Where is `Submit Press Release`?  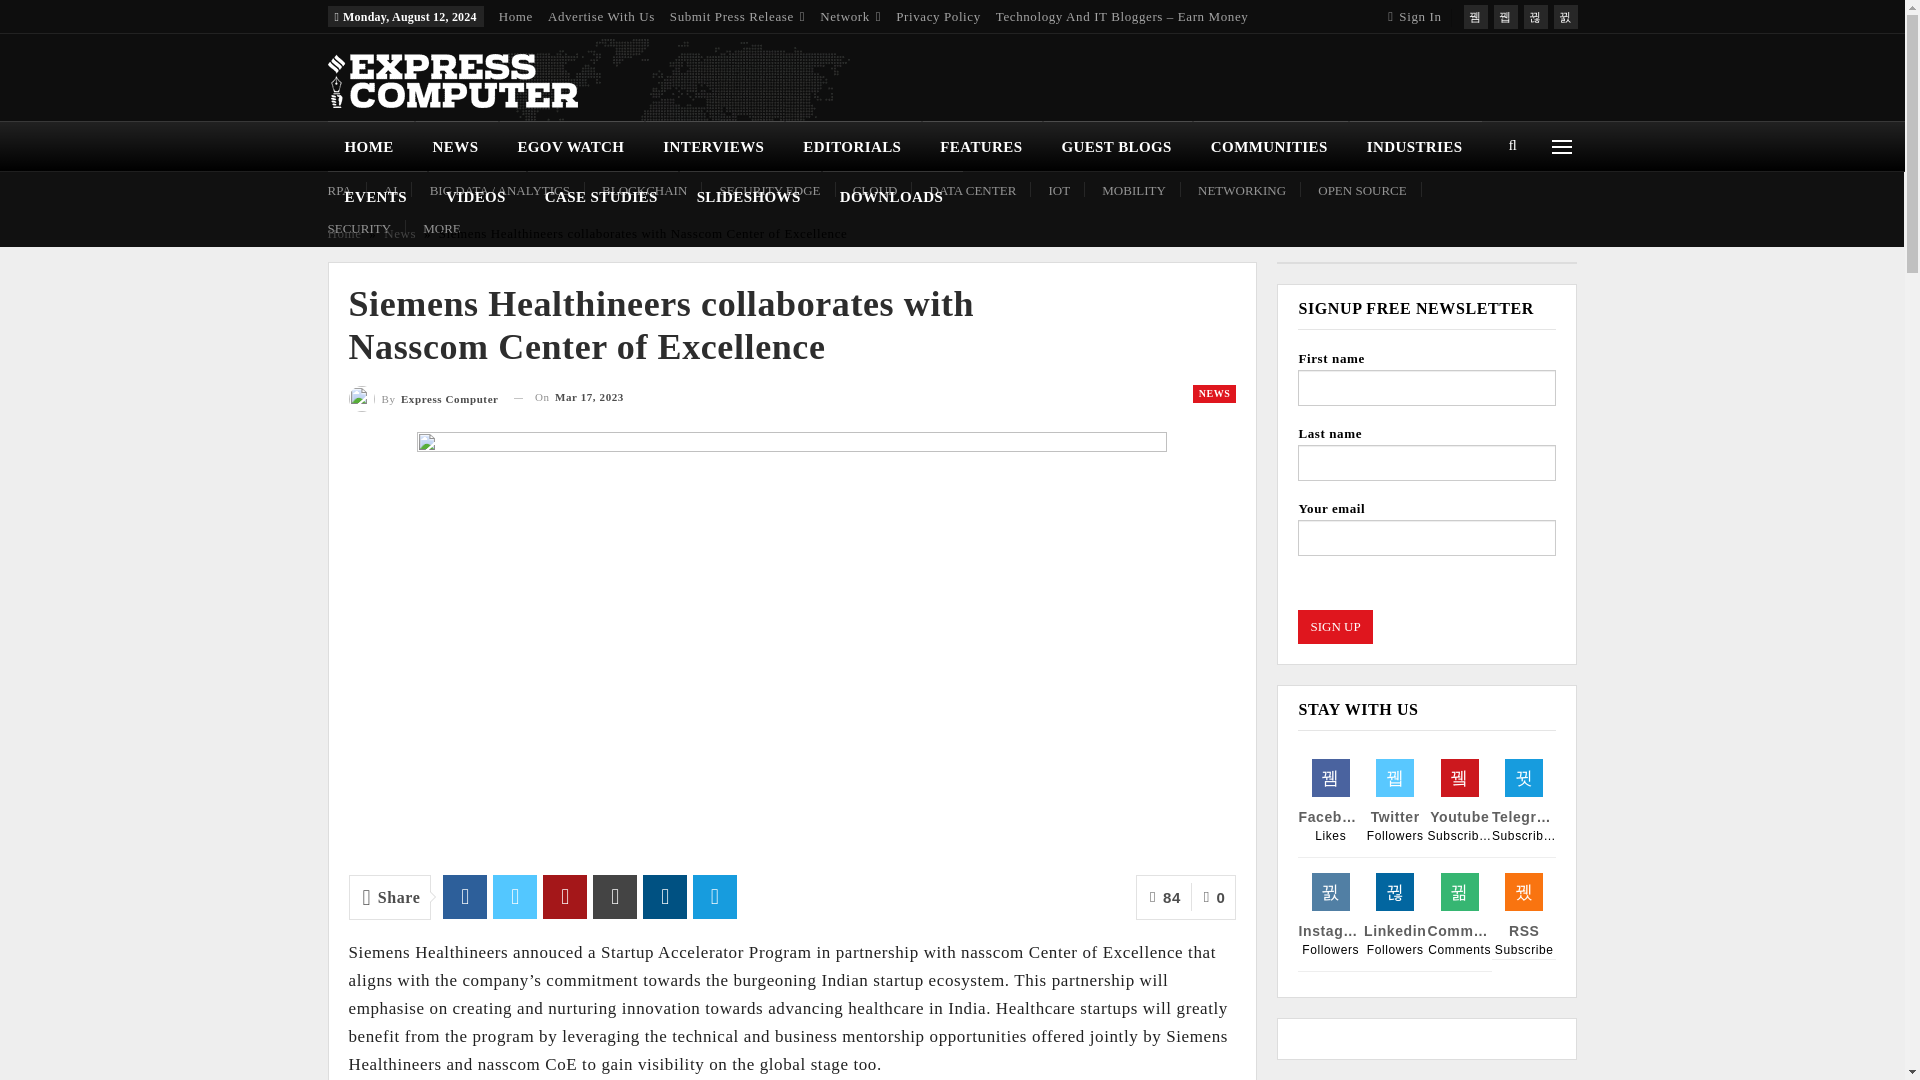 Submit Press Release is located at coordinates (737, 16).